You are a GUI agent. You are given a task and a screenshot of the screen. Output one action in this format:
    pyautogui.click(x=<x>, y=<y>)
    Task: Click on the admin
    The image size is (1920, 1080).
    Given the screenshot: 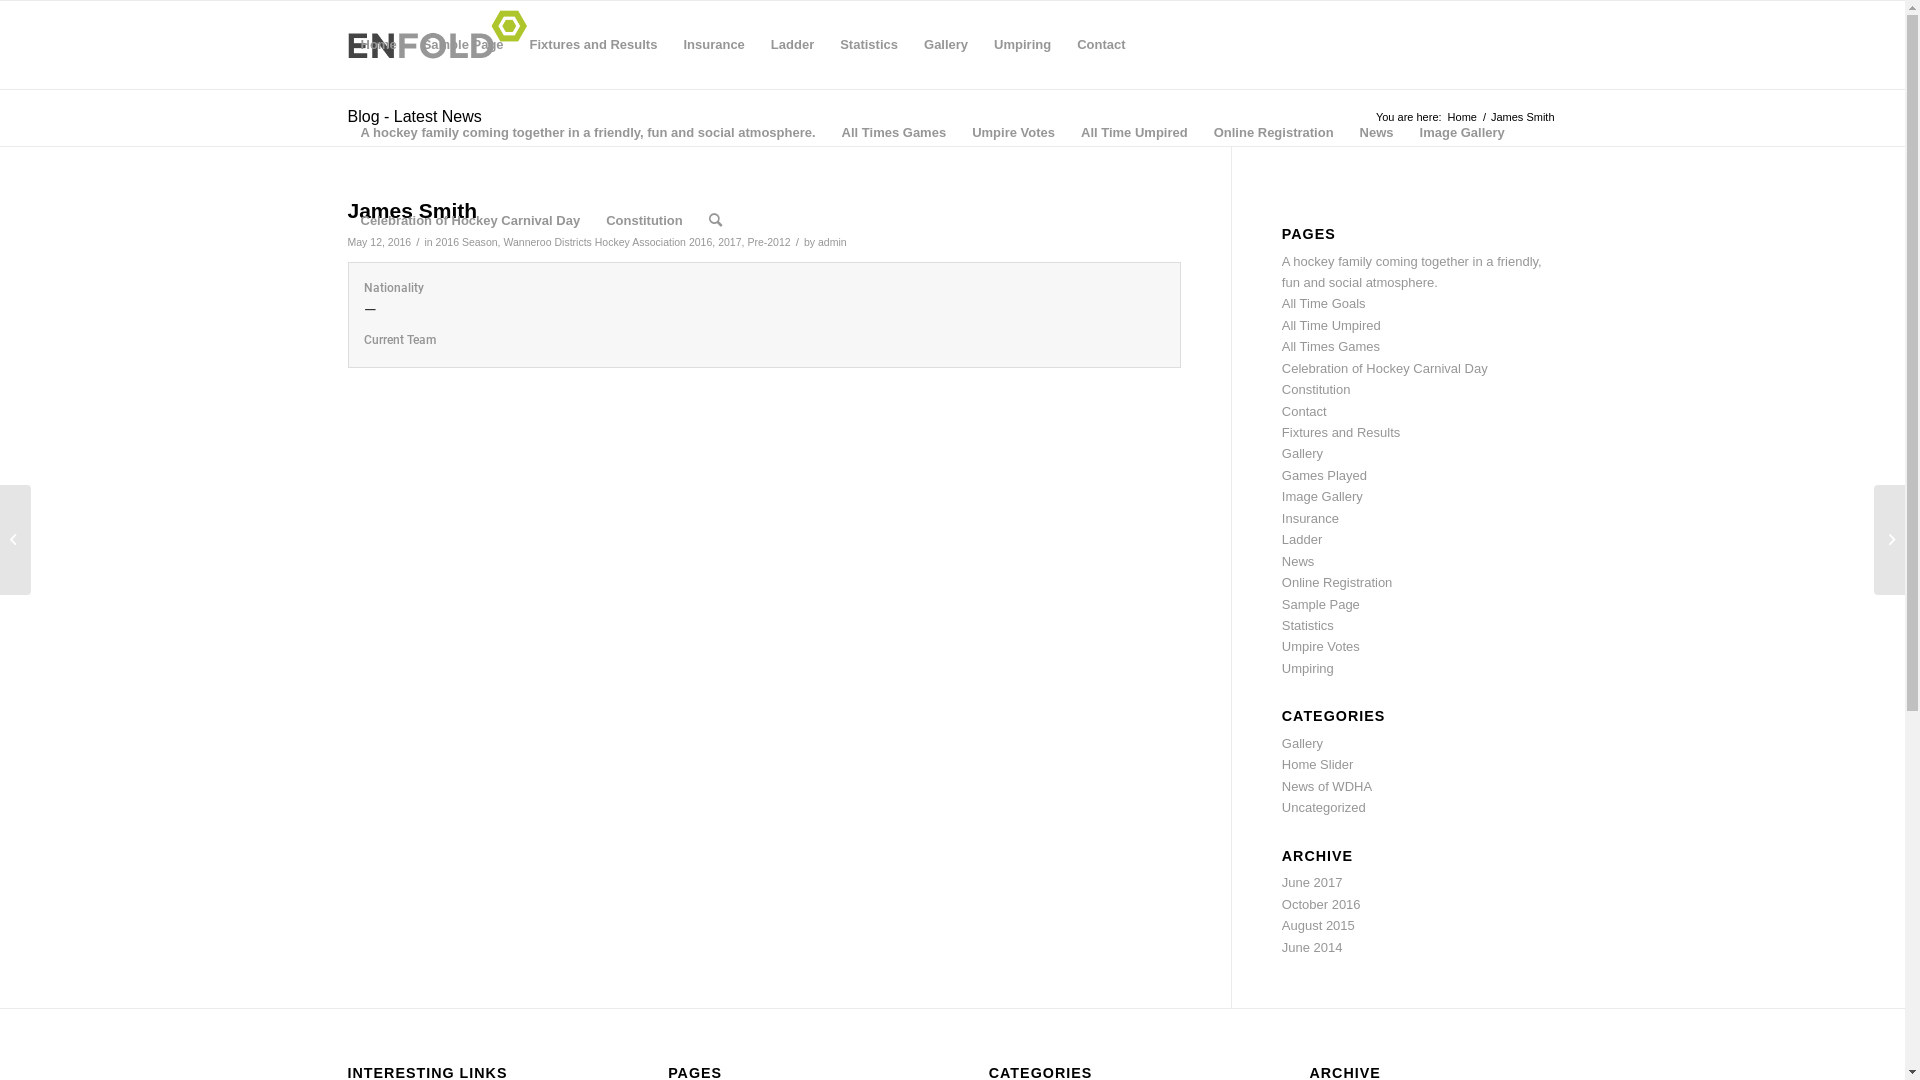 What is the action you would take?
    pyautogui.click(x=832, y=242)
    